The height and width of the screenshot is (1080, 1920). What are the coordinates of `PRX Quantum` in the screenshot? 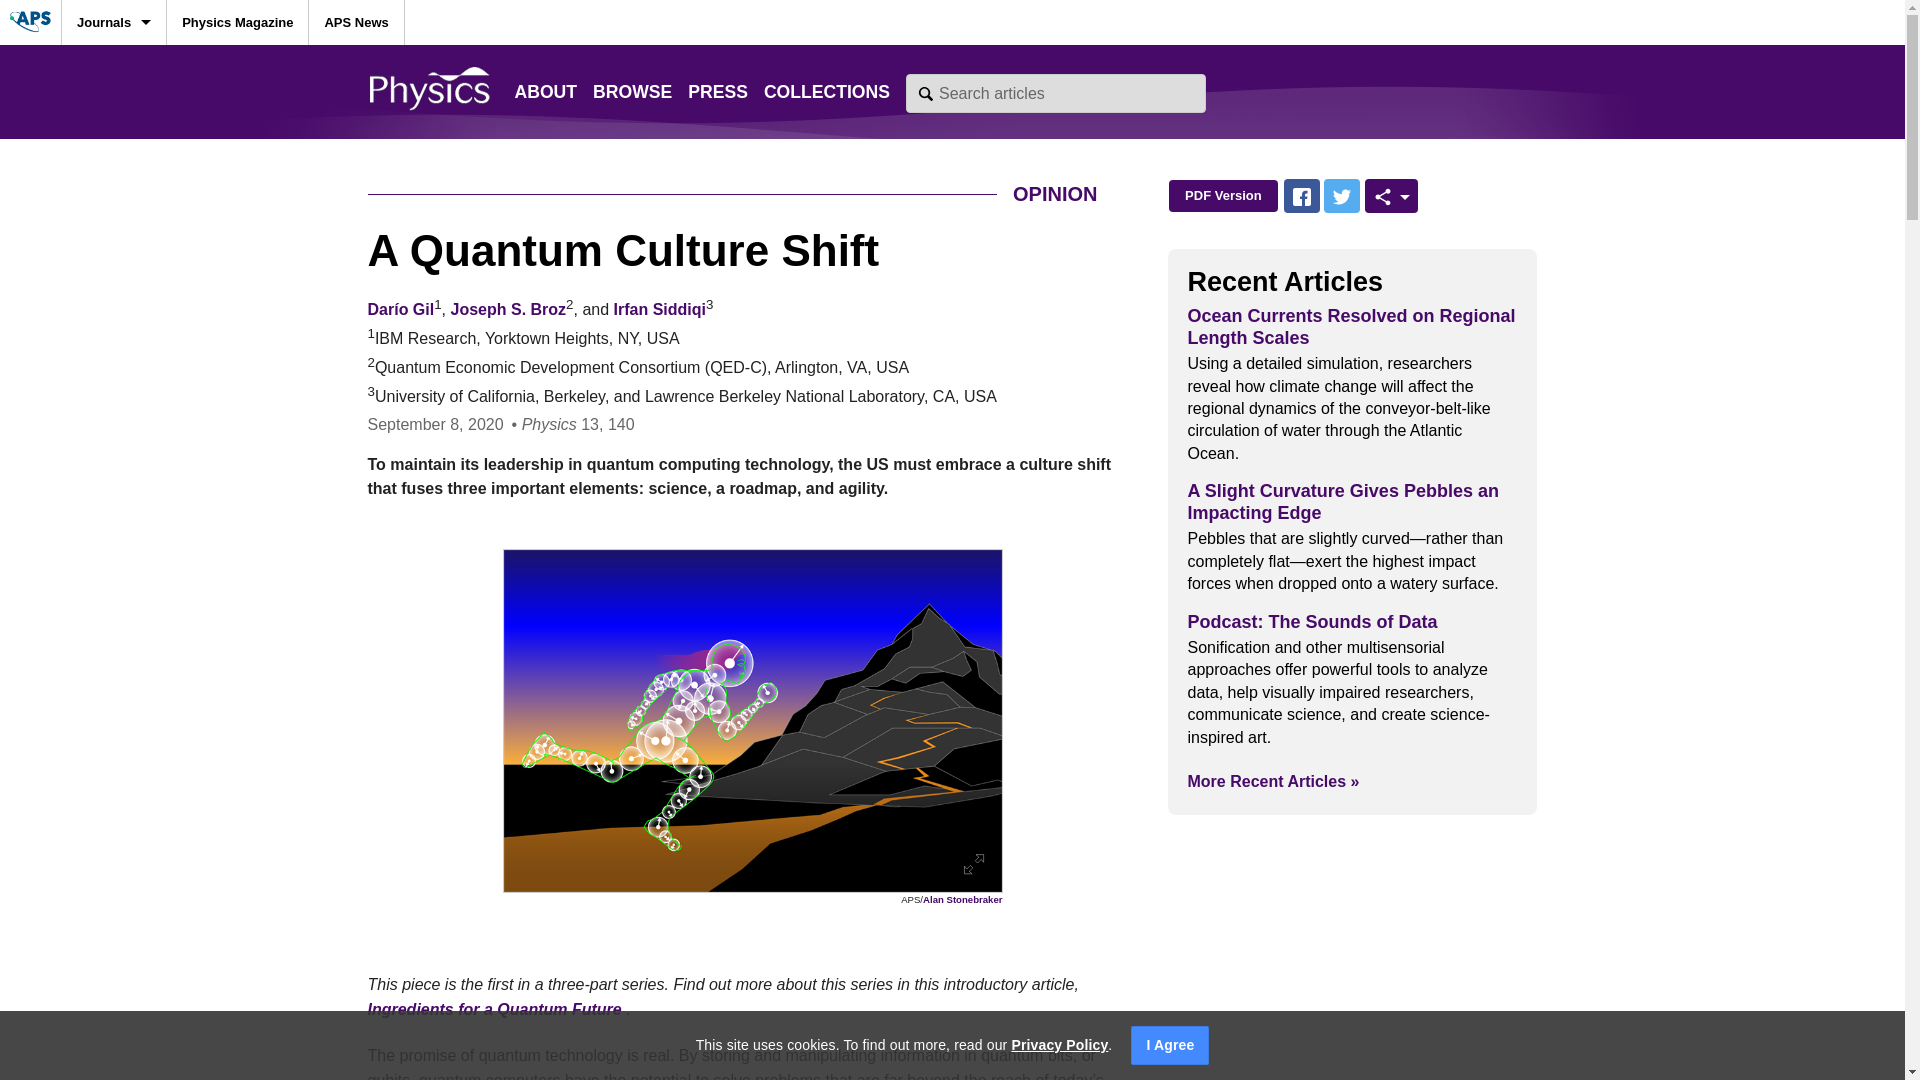 It's located at (113, 203).